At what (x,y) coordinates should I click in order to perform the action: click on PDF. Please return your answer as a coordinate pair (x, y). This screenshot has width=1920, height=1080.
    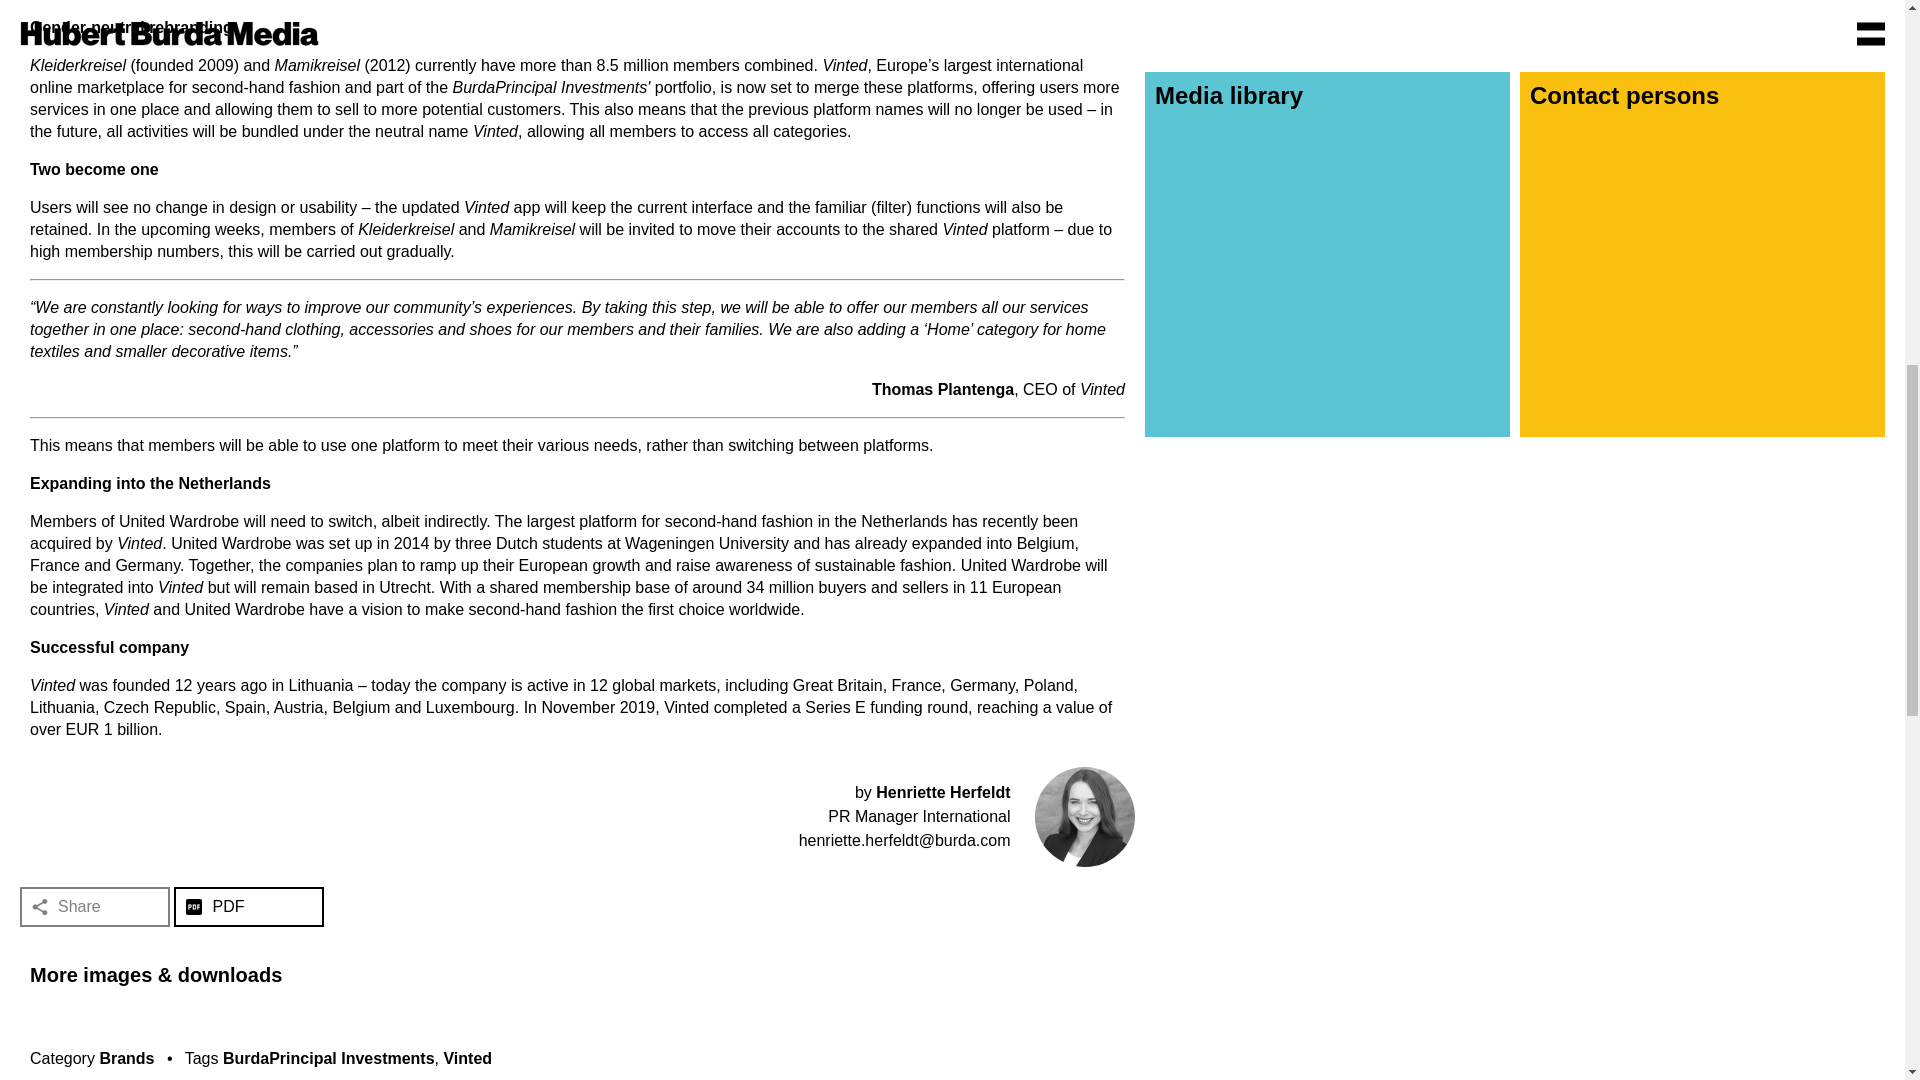
    Looking at the image, I should click on (249, 906).